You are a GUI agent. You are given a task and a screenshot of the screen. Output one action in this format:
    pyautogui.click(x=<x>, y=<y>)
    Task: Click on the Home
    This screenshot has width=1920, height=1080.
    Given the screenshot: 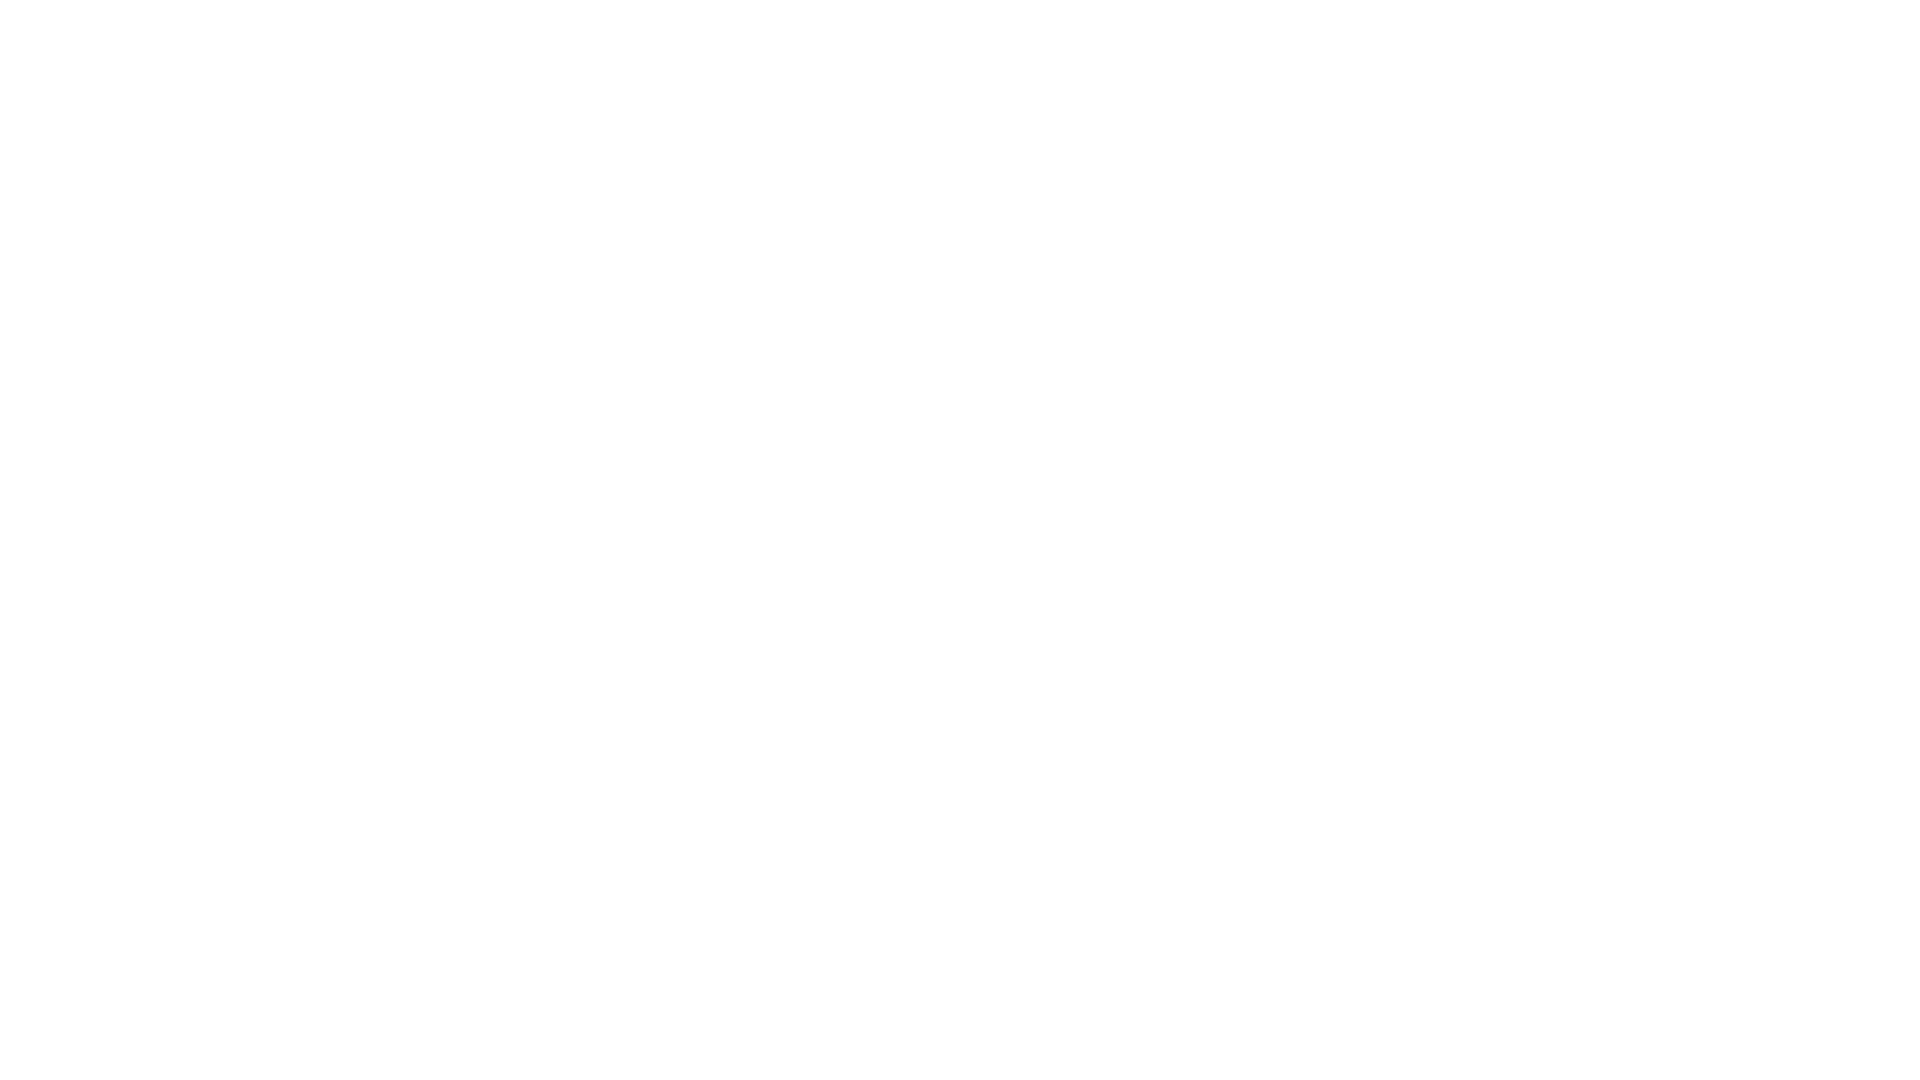 What is the action you would take?
    pyautogui.click(x=1162, y=818)
    